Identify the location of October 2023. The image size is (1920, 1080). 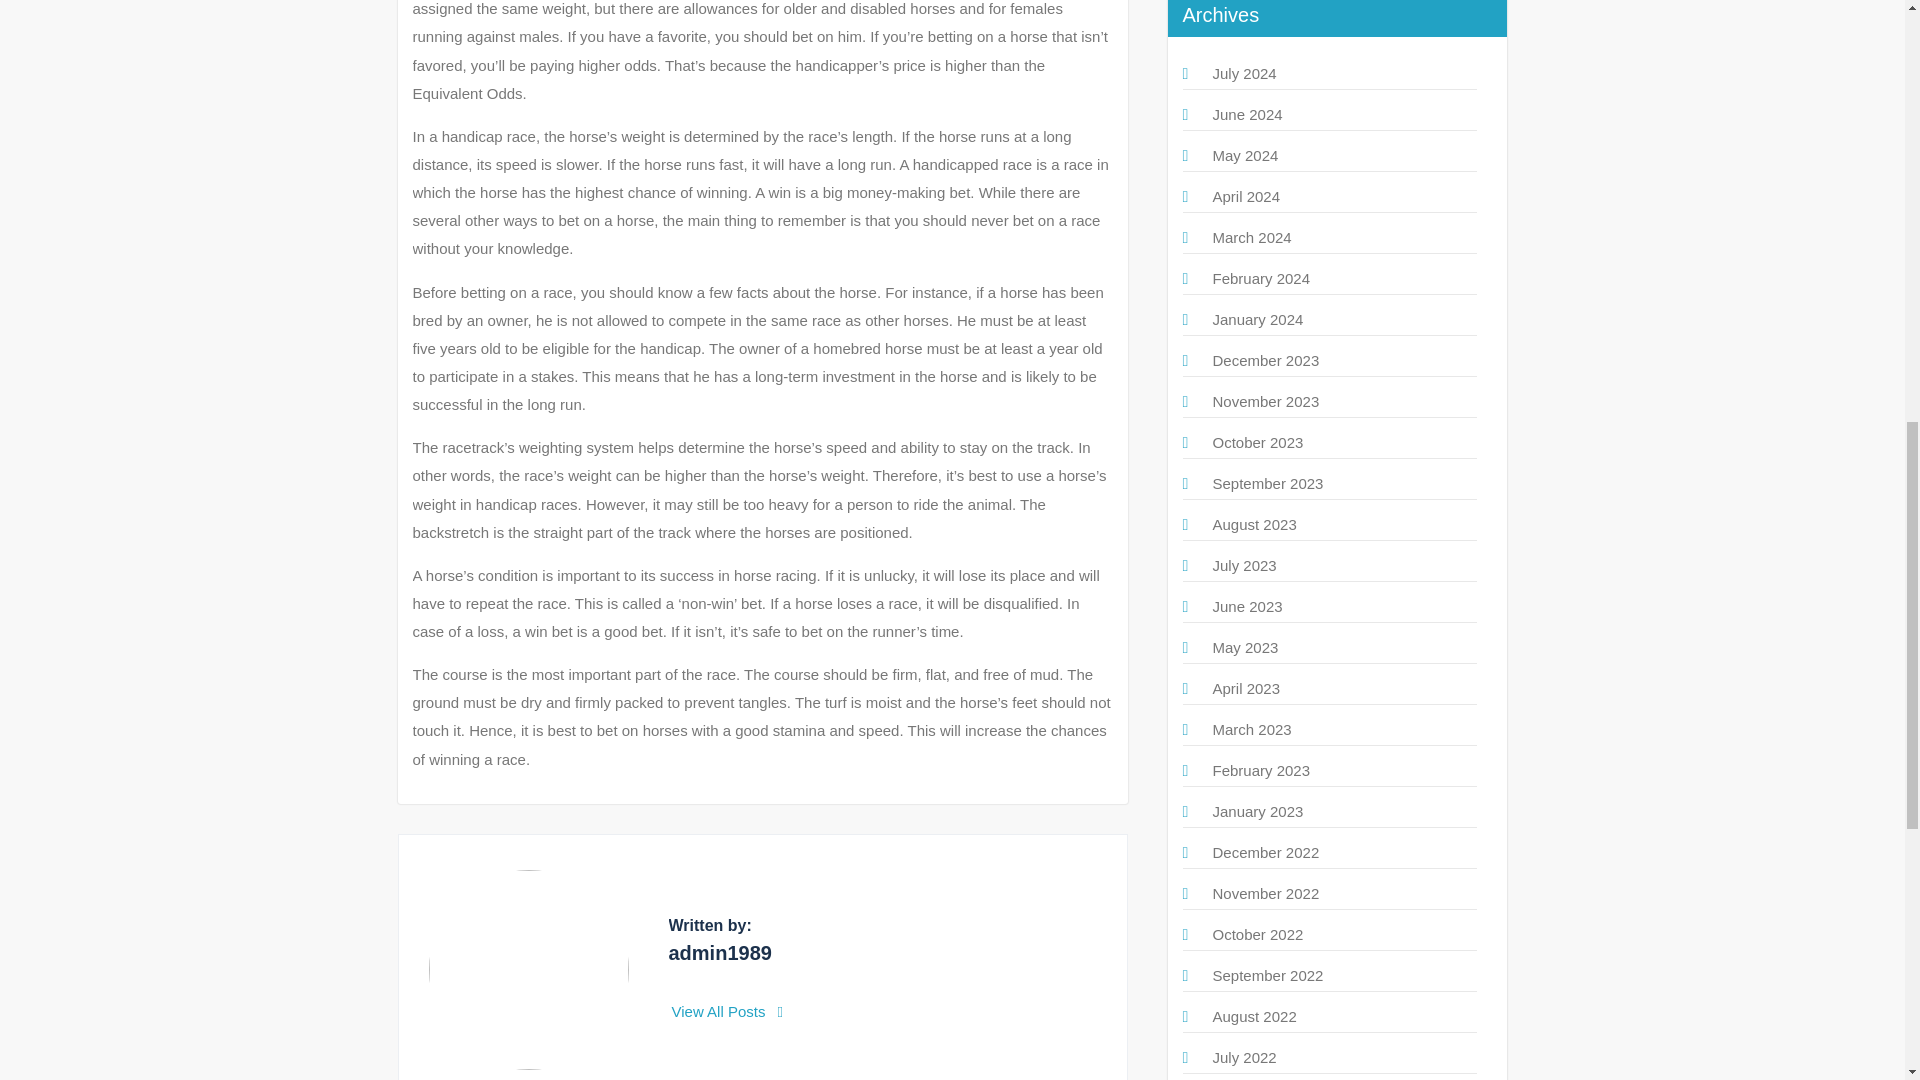
(1257, 442).